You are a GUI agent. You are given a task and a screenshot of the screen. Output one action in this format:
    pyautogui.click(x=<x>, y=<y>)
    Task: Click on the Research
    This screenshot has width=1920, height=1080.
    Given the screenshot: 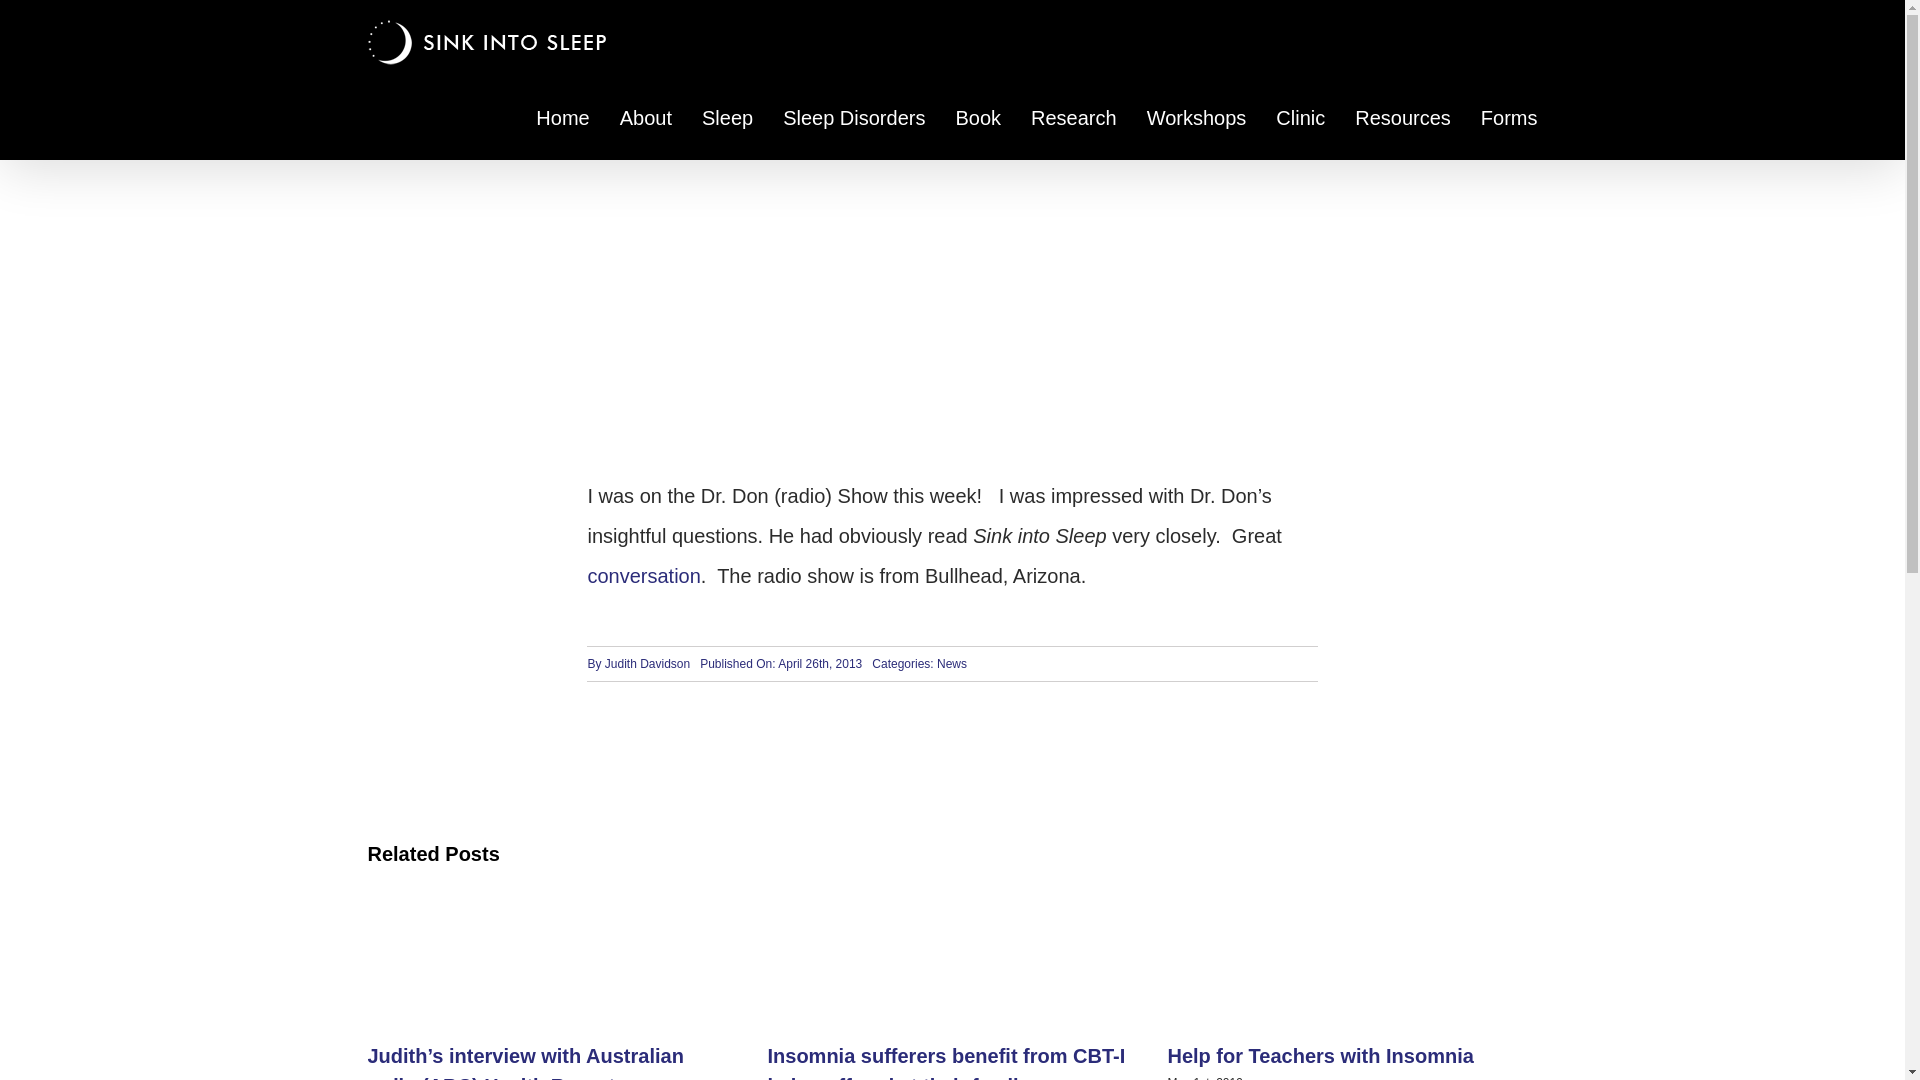 What is the action you would take?
    pyautogui.click(x=1074, y=117)
    